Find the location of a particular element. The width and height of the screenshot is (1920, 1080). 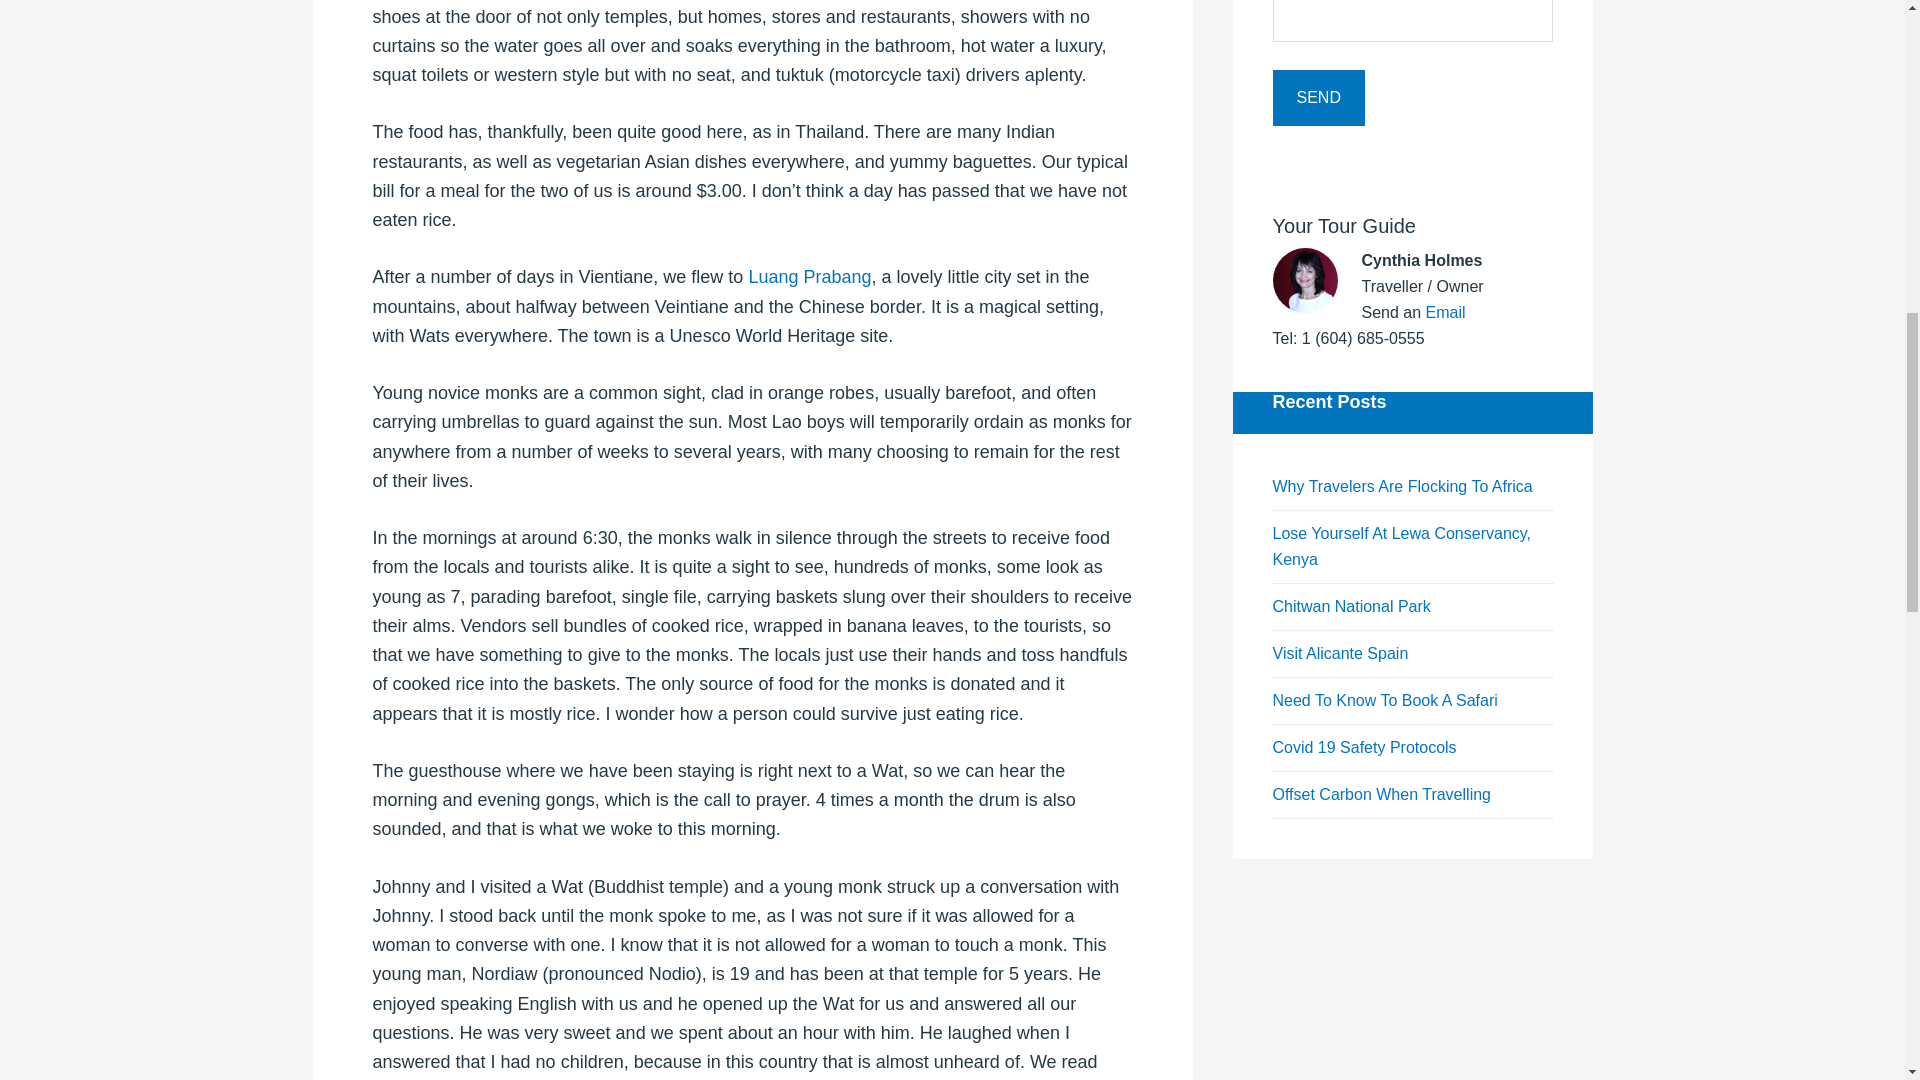

Visit Alicante Spain is located at coordinates (1339, 653).